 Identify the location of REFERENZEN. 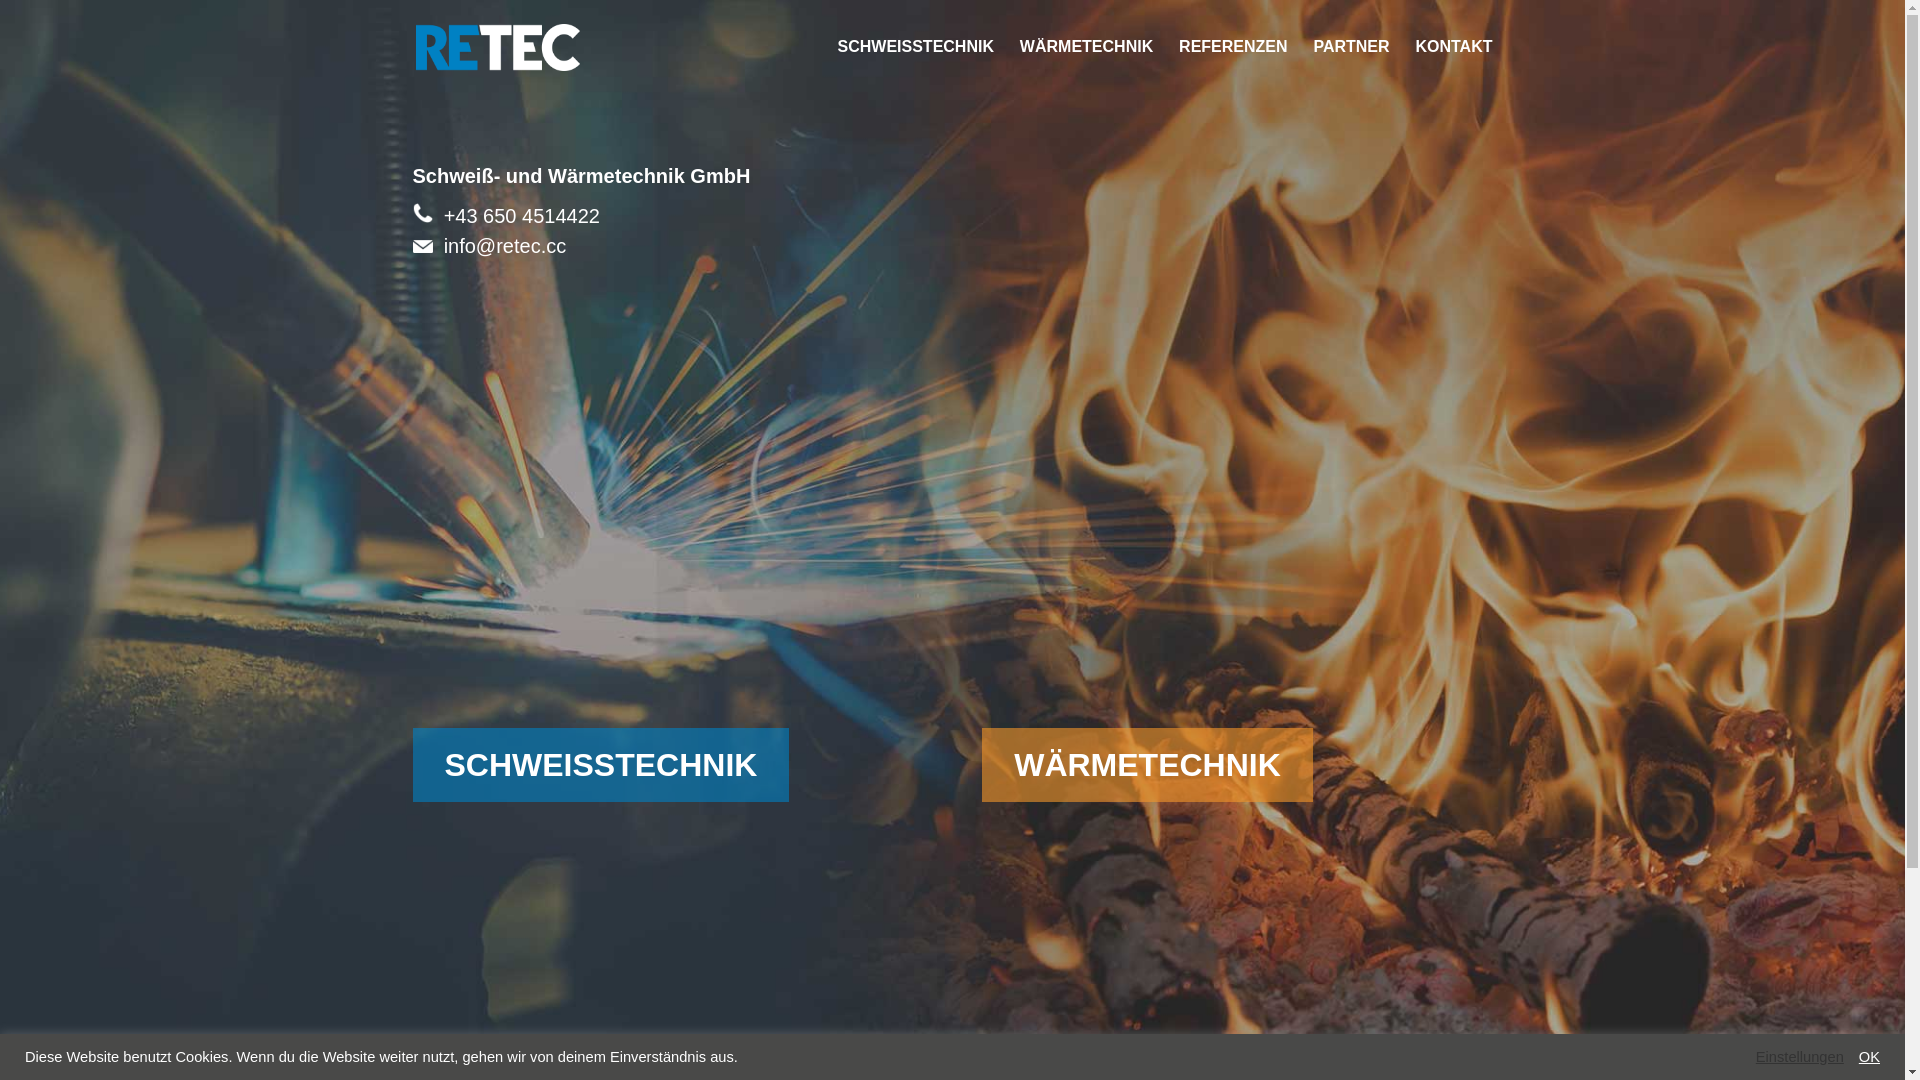
(1233, 67).